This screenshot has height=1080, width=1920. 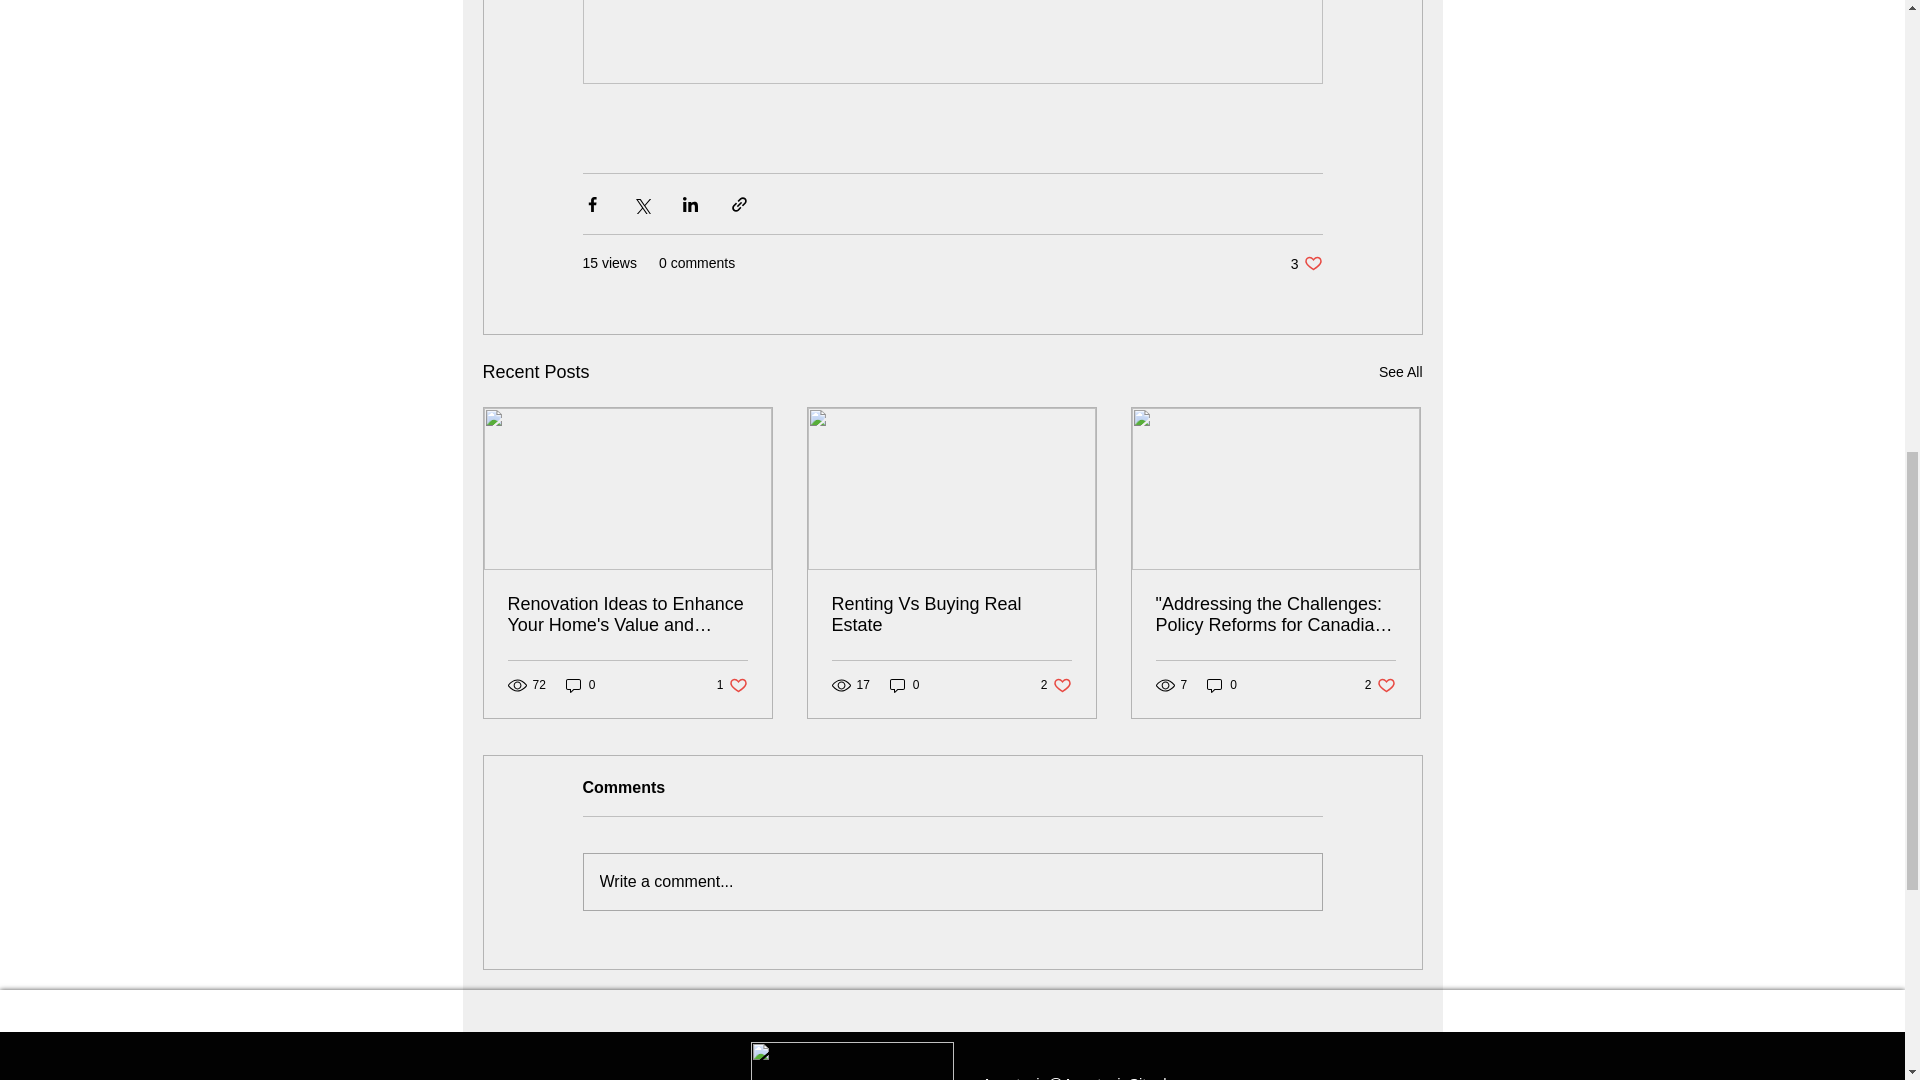 What do you see at coordinates (580, 686) in the screenshot?
I see `0` at bounding box center [580, 686].